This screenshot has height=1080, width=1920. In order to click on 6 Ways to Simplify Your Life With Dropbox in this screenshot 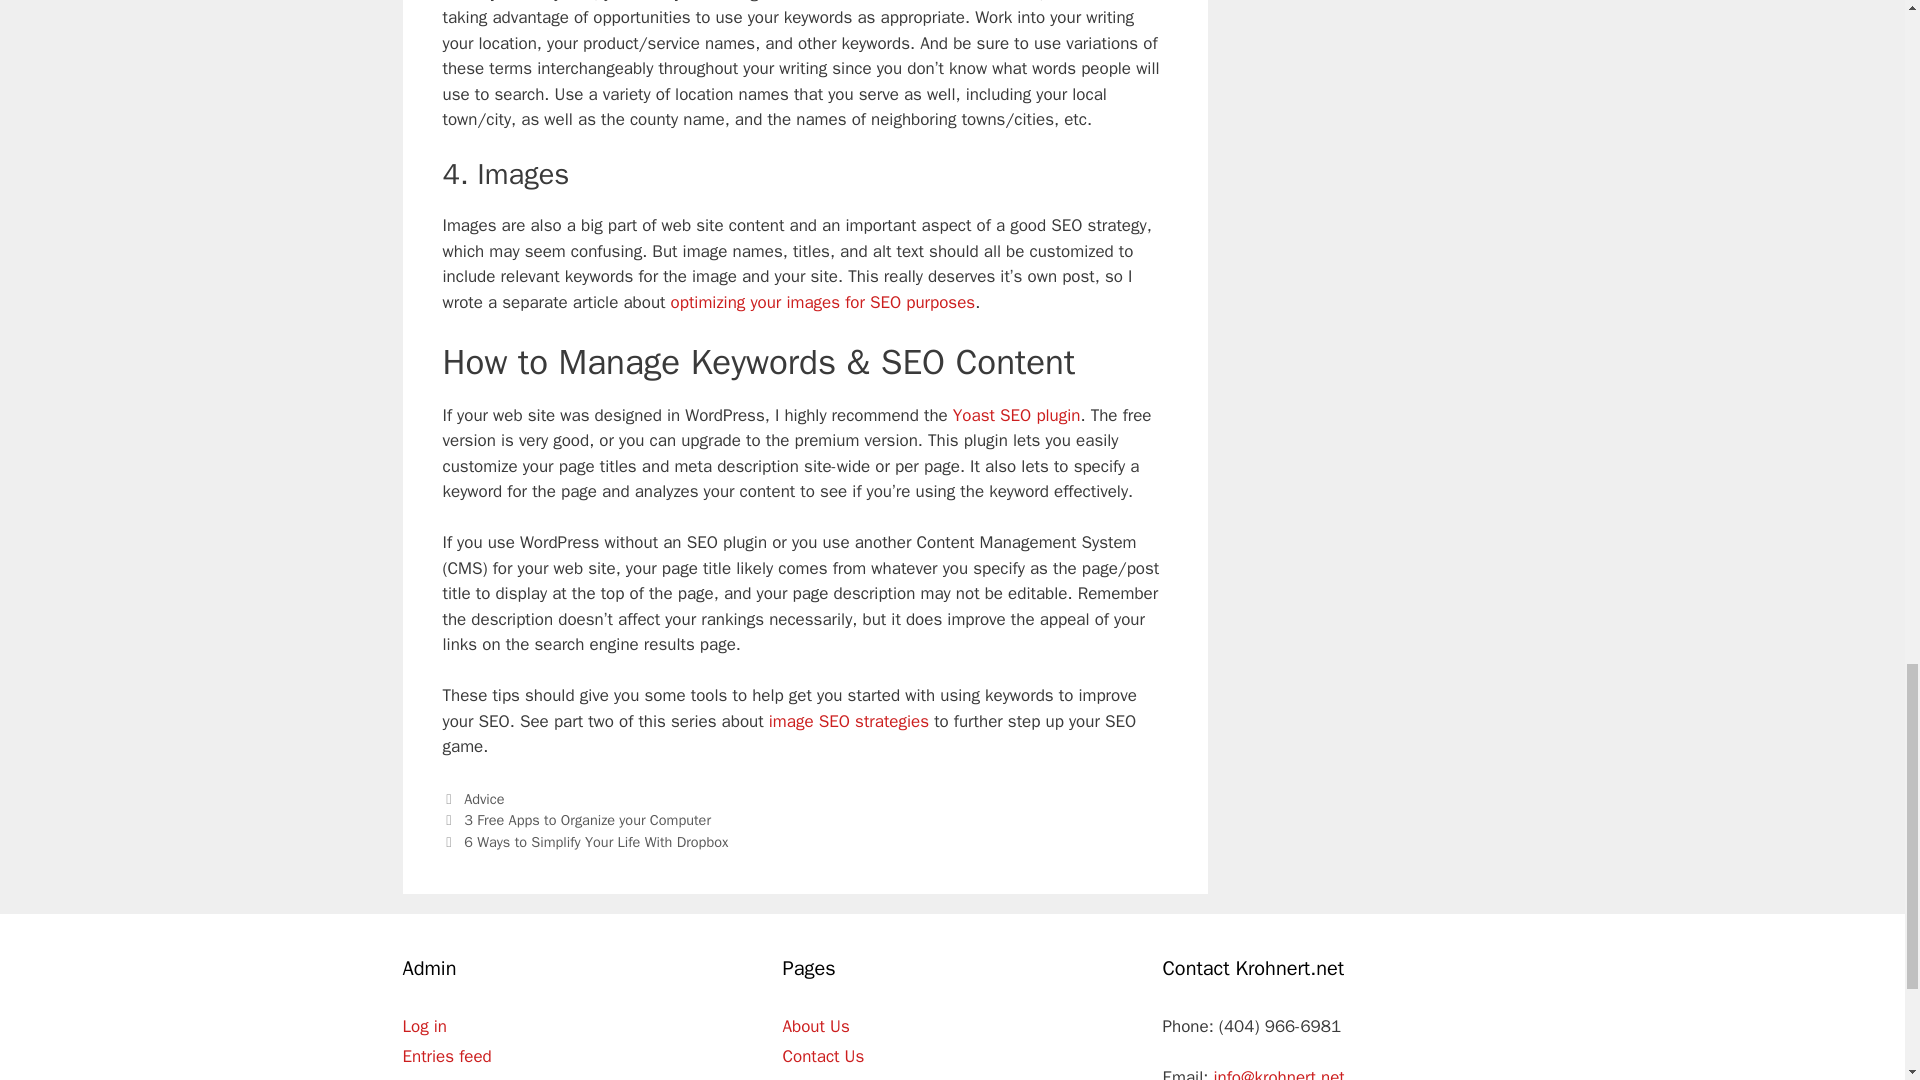, I will do `click(596, 842)`.